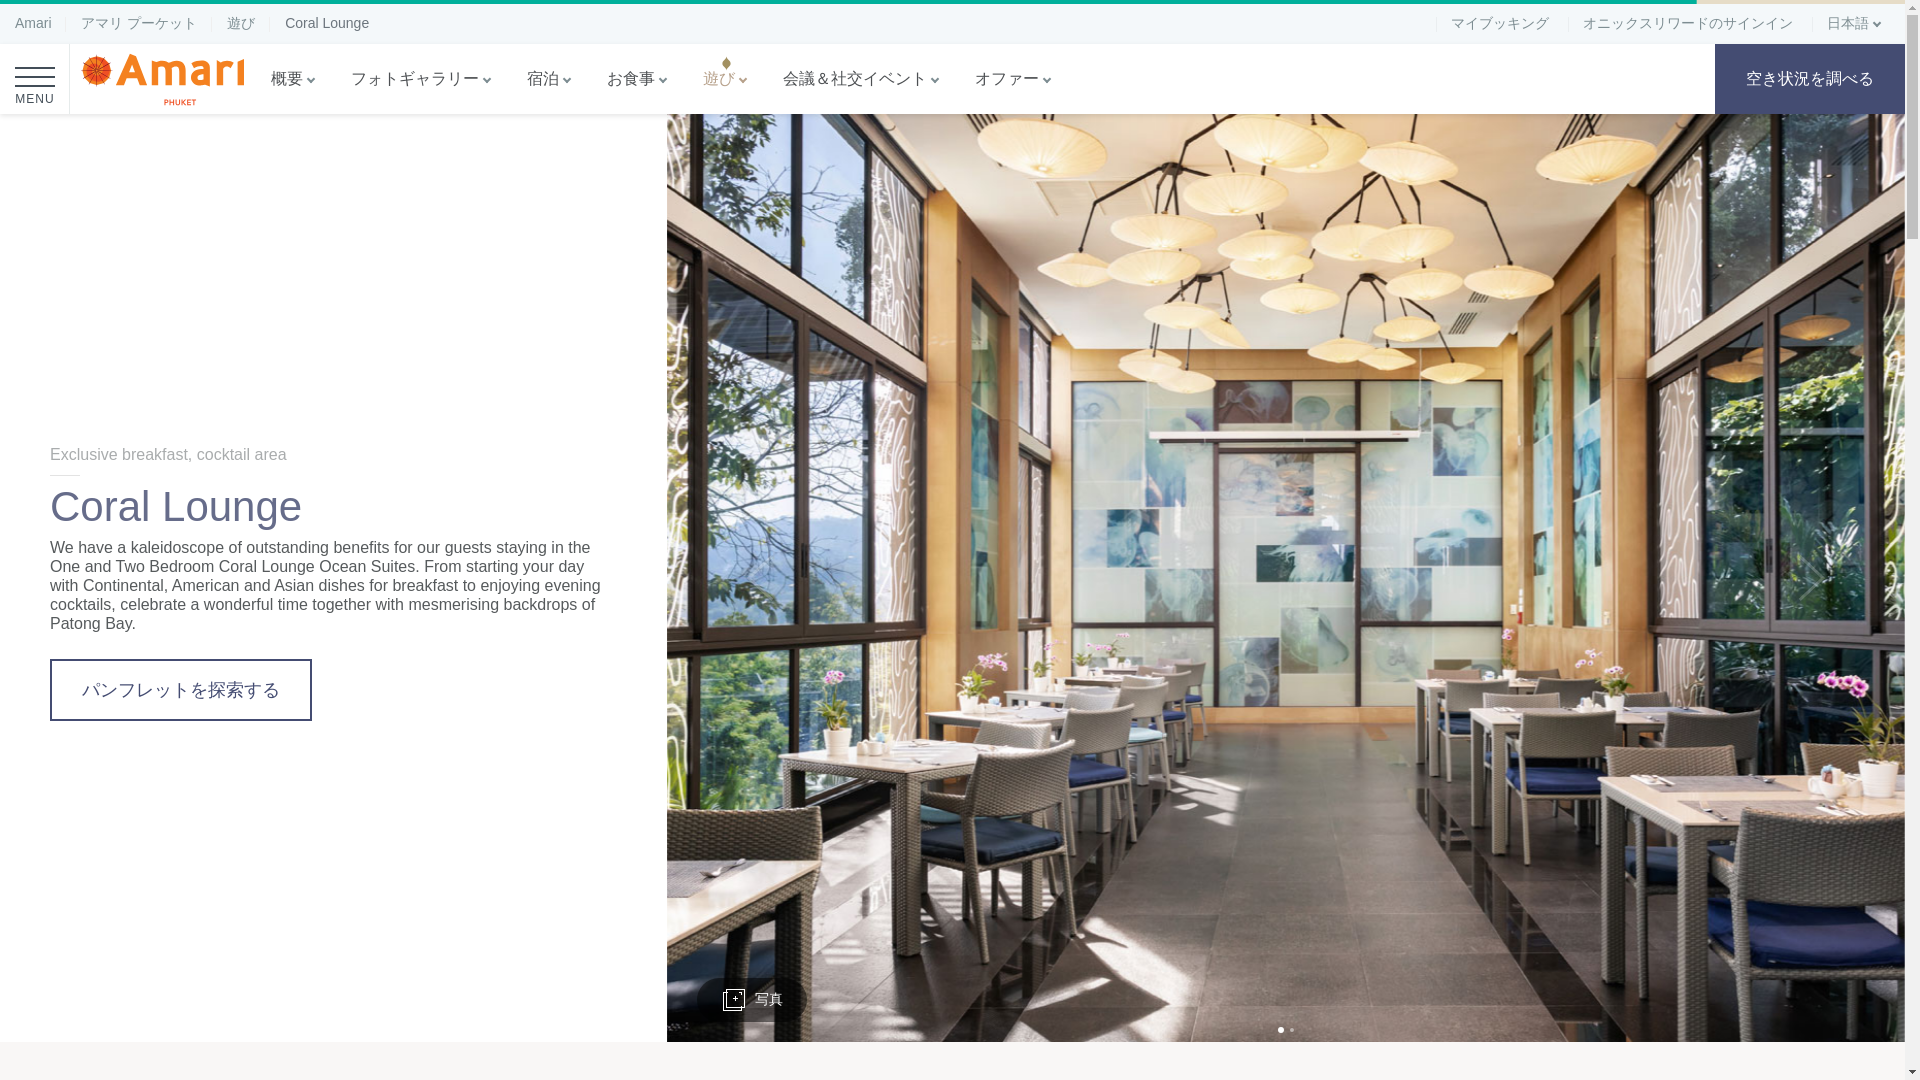 This screenshot has height=1080, width=1920. What do you see at coordinates (1856, 23) in the screenshot?
I see `Select your language` at bounding box center [1856, 23].